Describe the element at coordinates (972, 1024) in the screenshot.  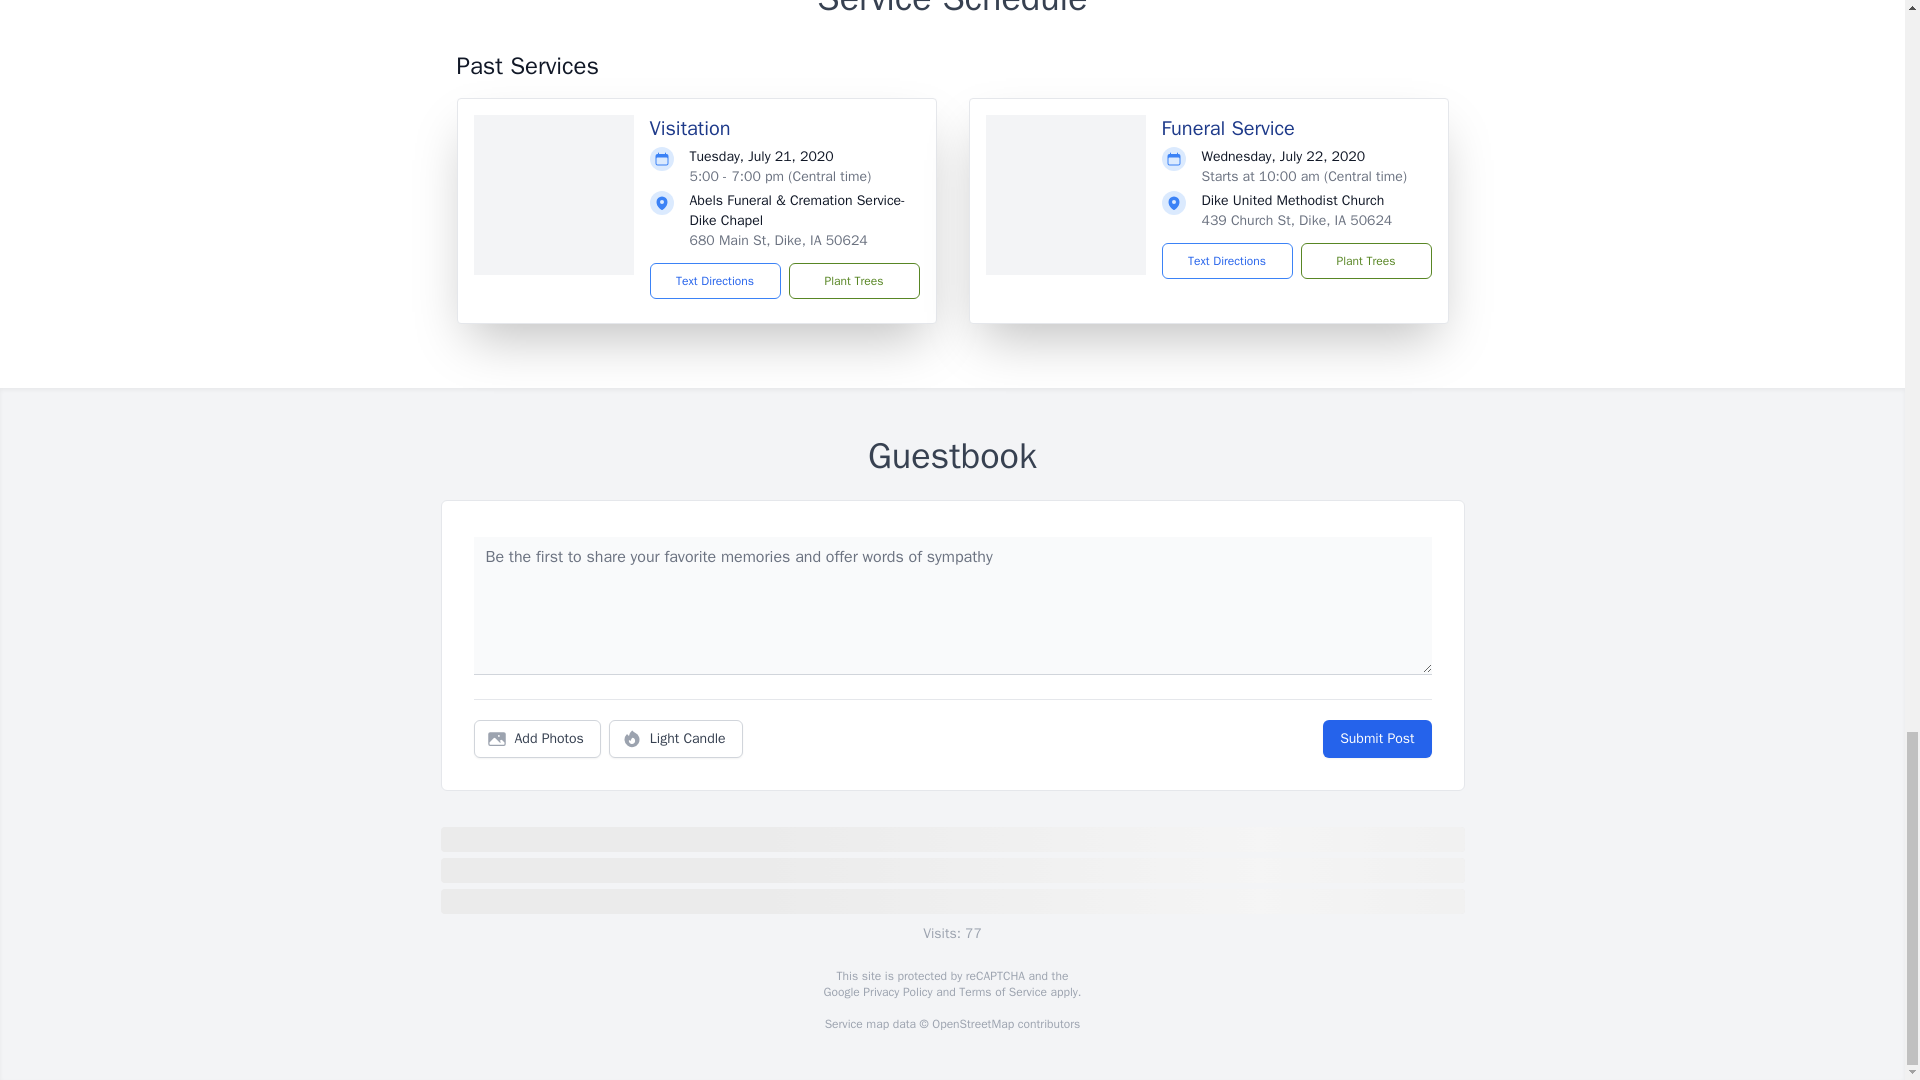
I see `OpenStreetMap` at that location.